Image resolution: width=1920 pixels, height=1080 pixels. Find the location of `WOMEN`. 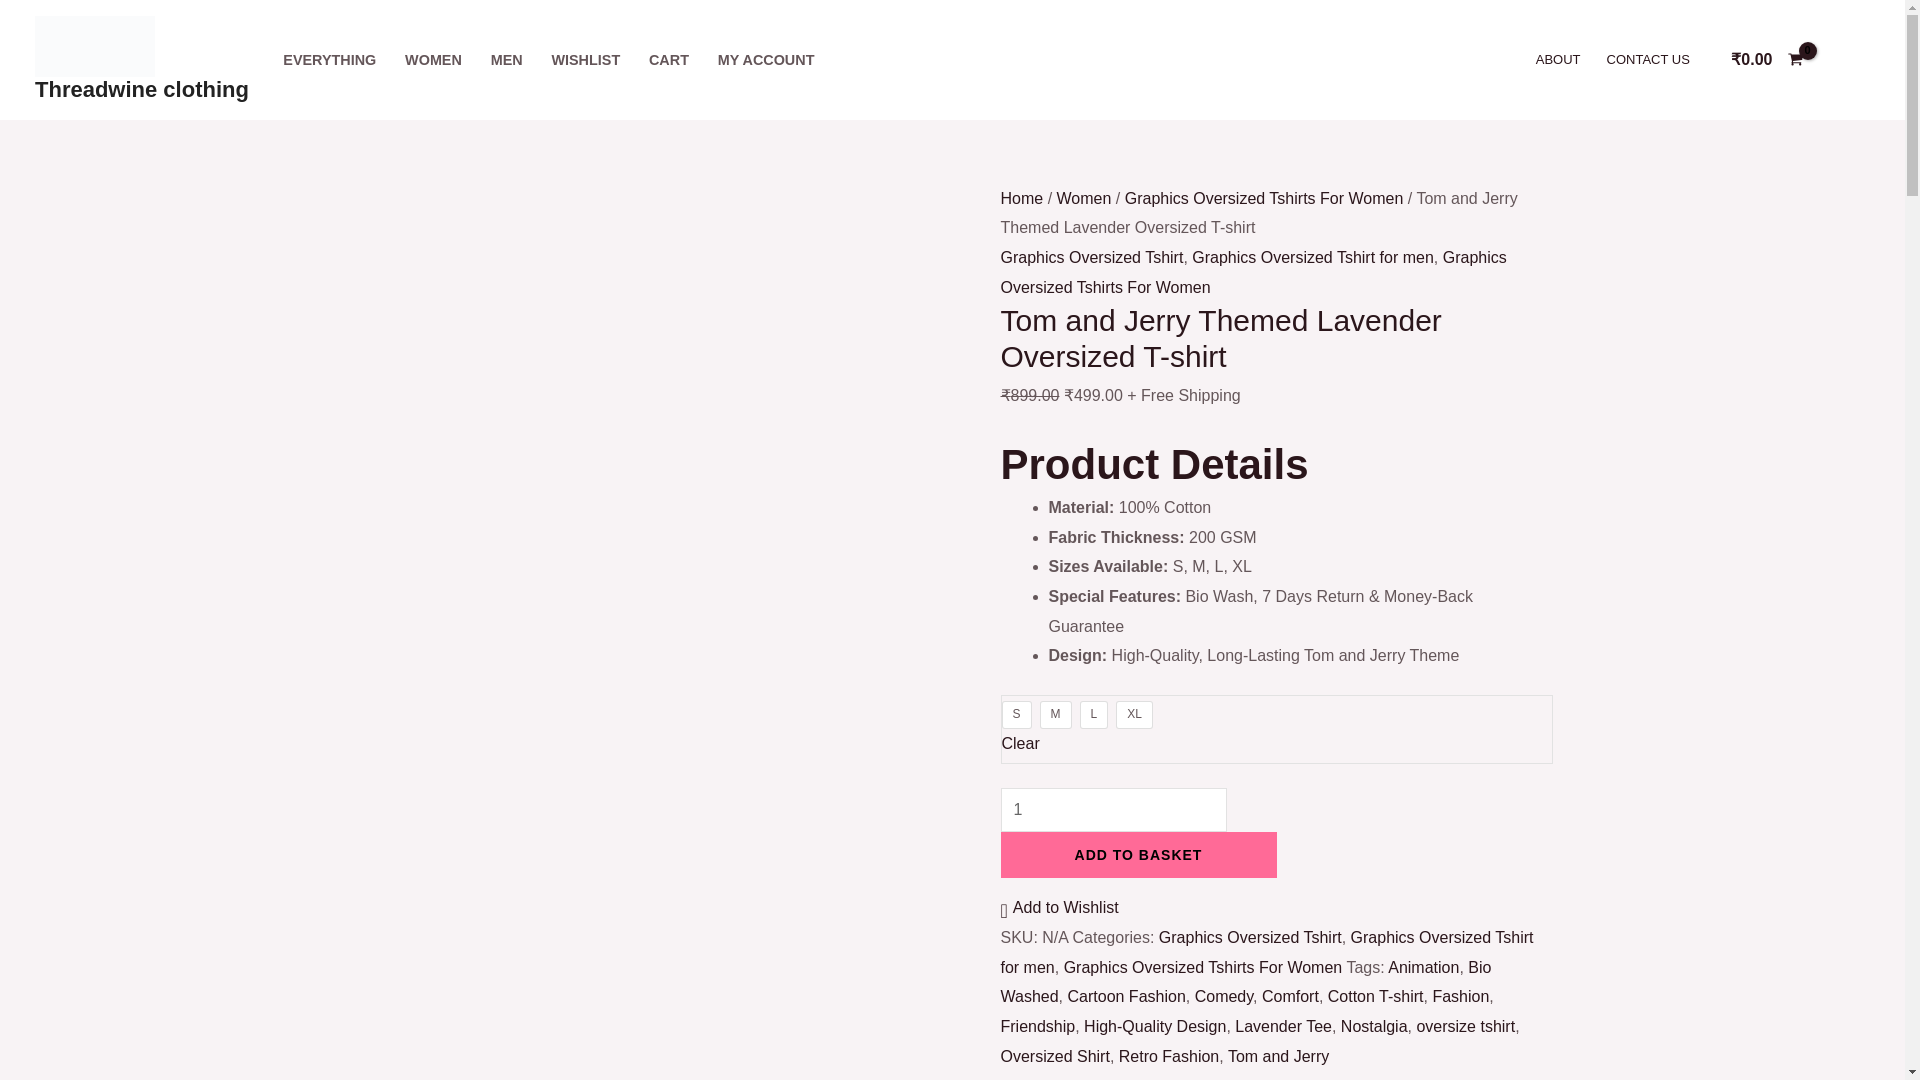

WOMEN is located at coordinates (434, 60).